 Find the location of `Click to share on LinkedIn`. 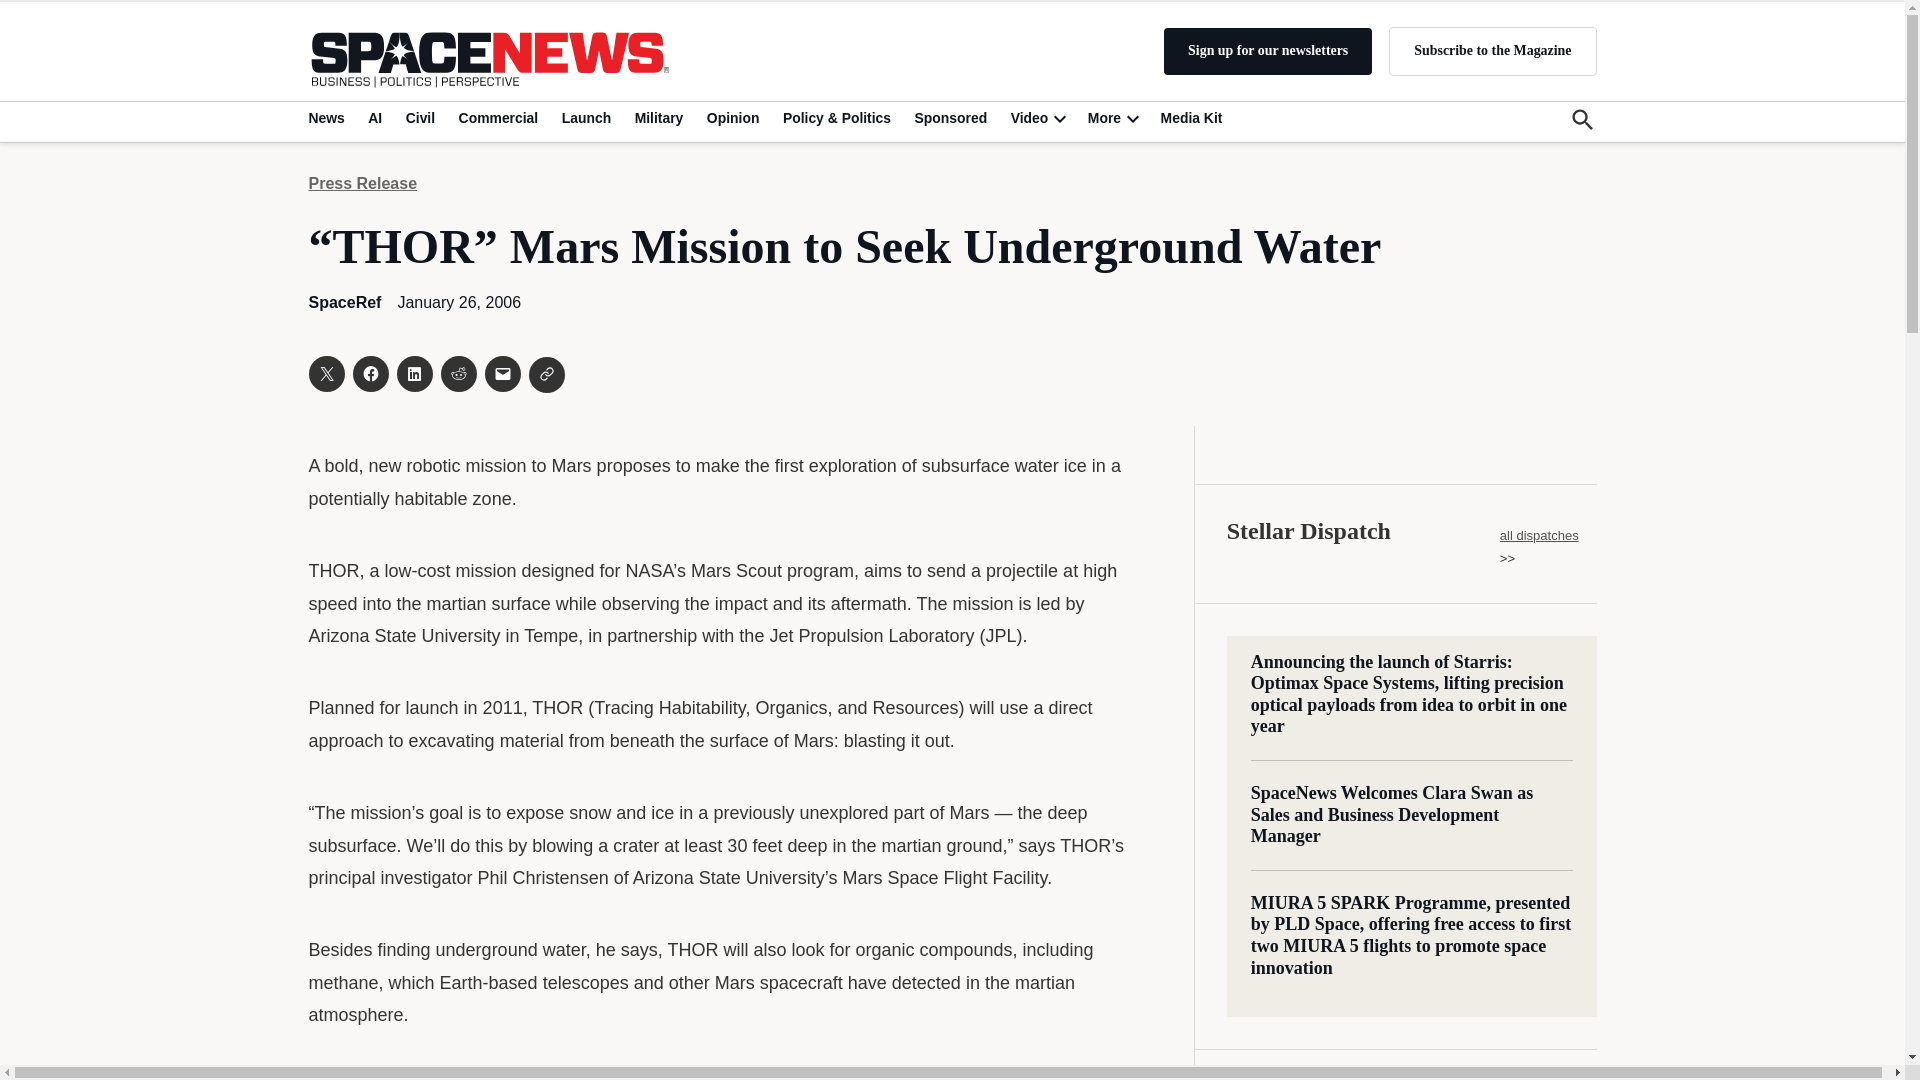

Click to share on LinkedIn is located at coordinates (414, 374).